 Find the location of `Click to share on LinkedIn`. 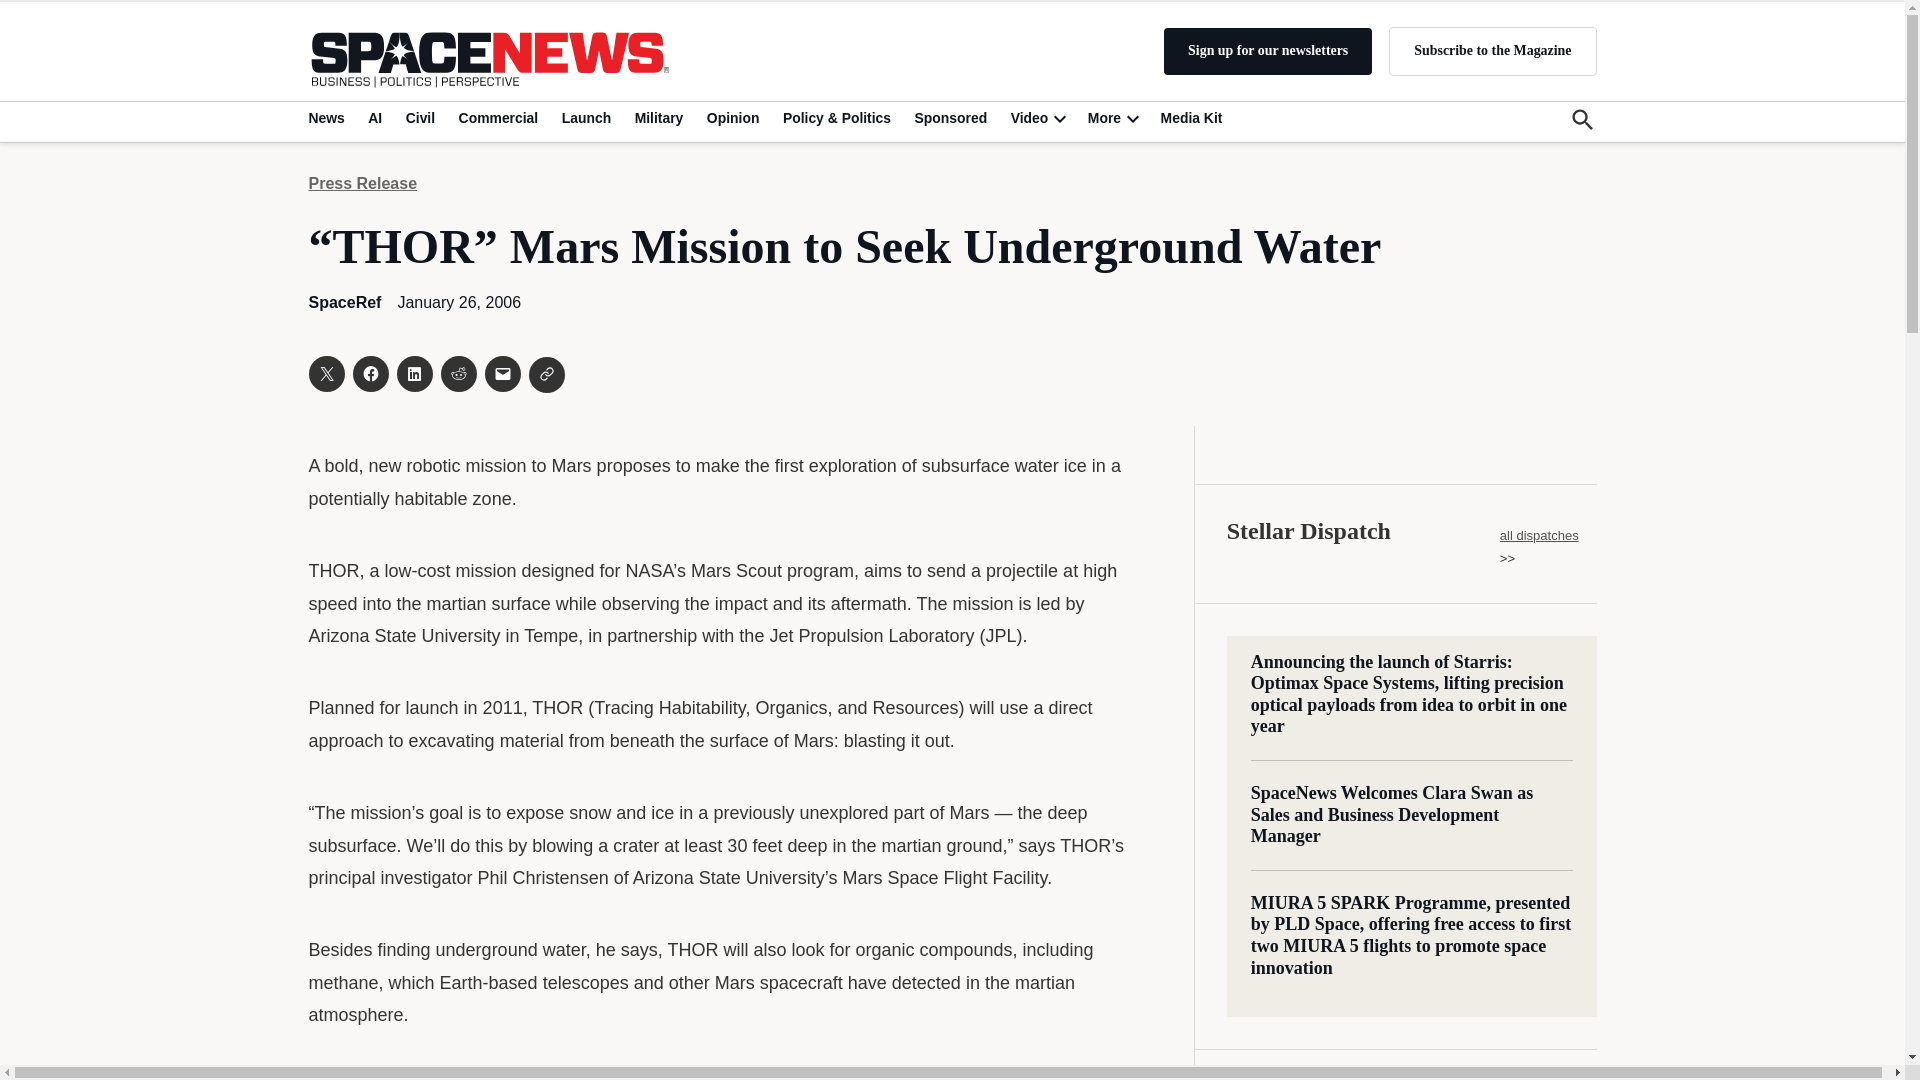

Click to share on LinkedIn is located at coordinates (414, 374).